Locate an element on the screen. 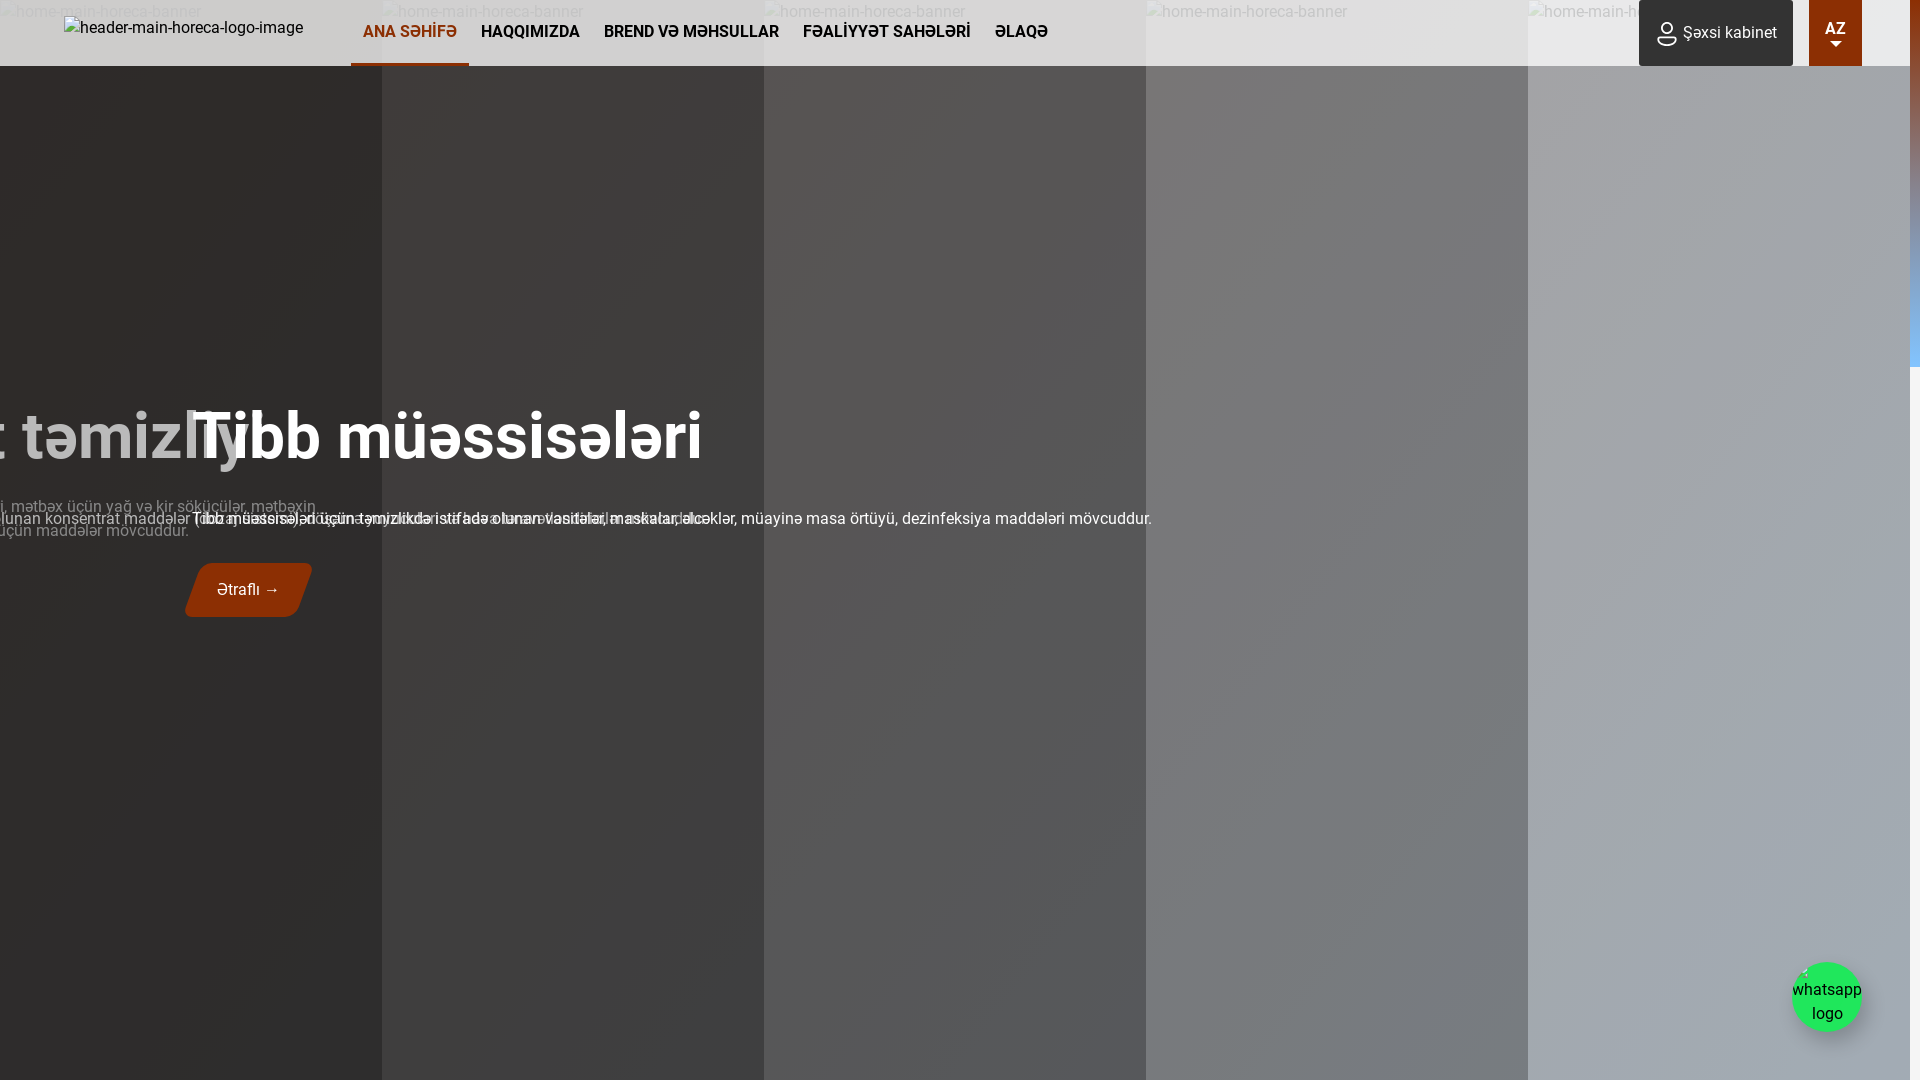  HAQQIMIZDA is located at coordinates (530, 33).